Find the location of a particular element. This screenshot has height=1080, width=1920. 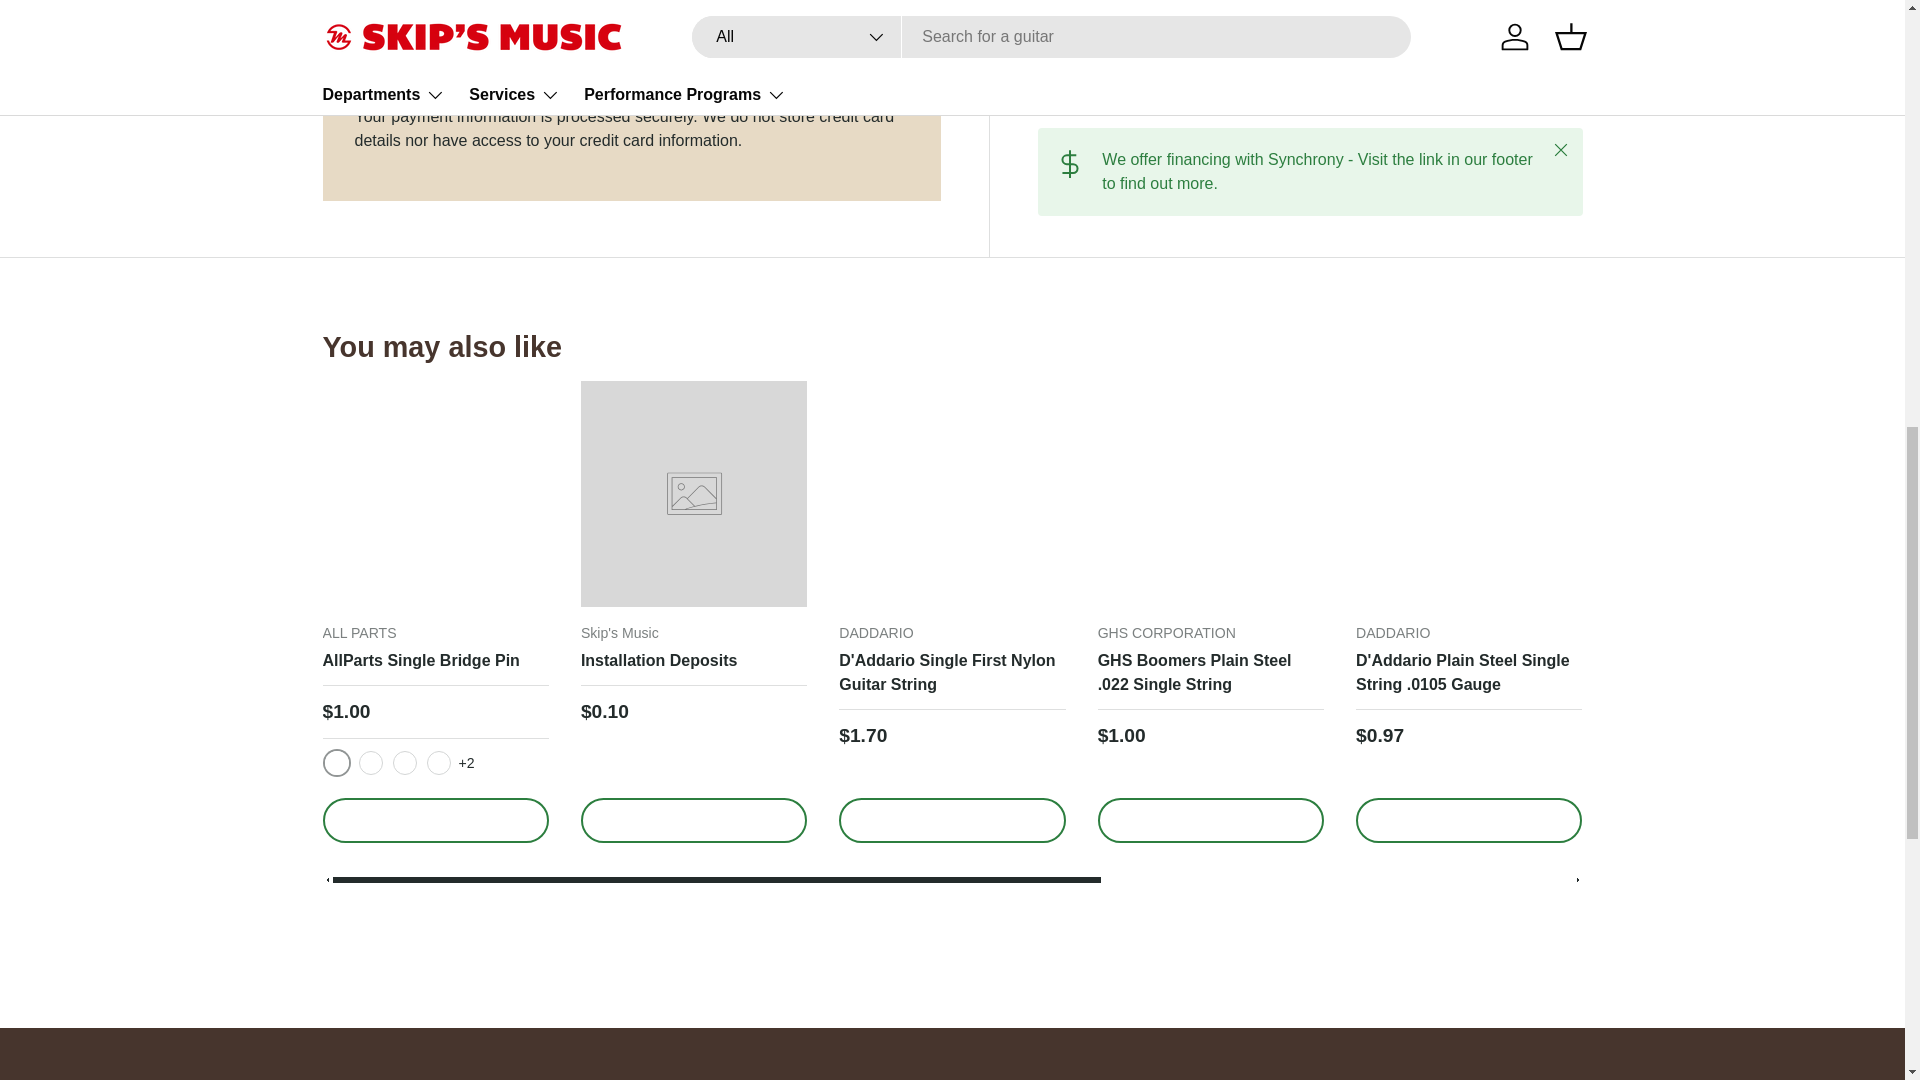

Tweet on X is located at coordinates (1116, 83).